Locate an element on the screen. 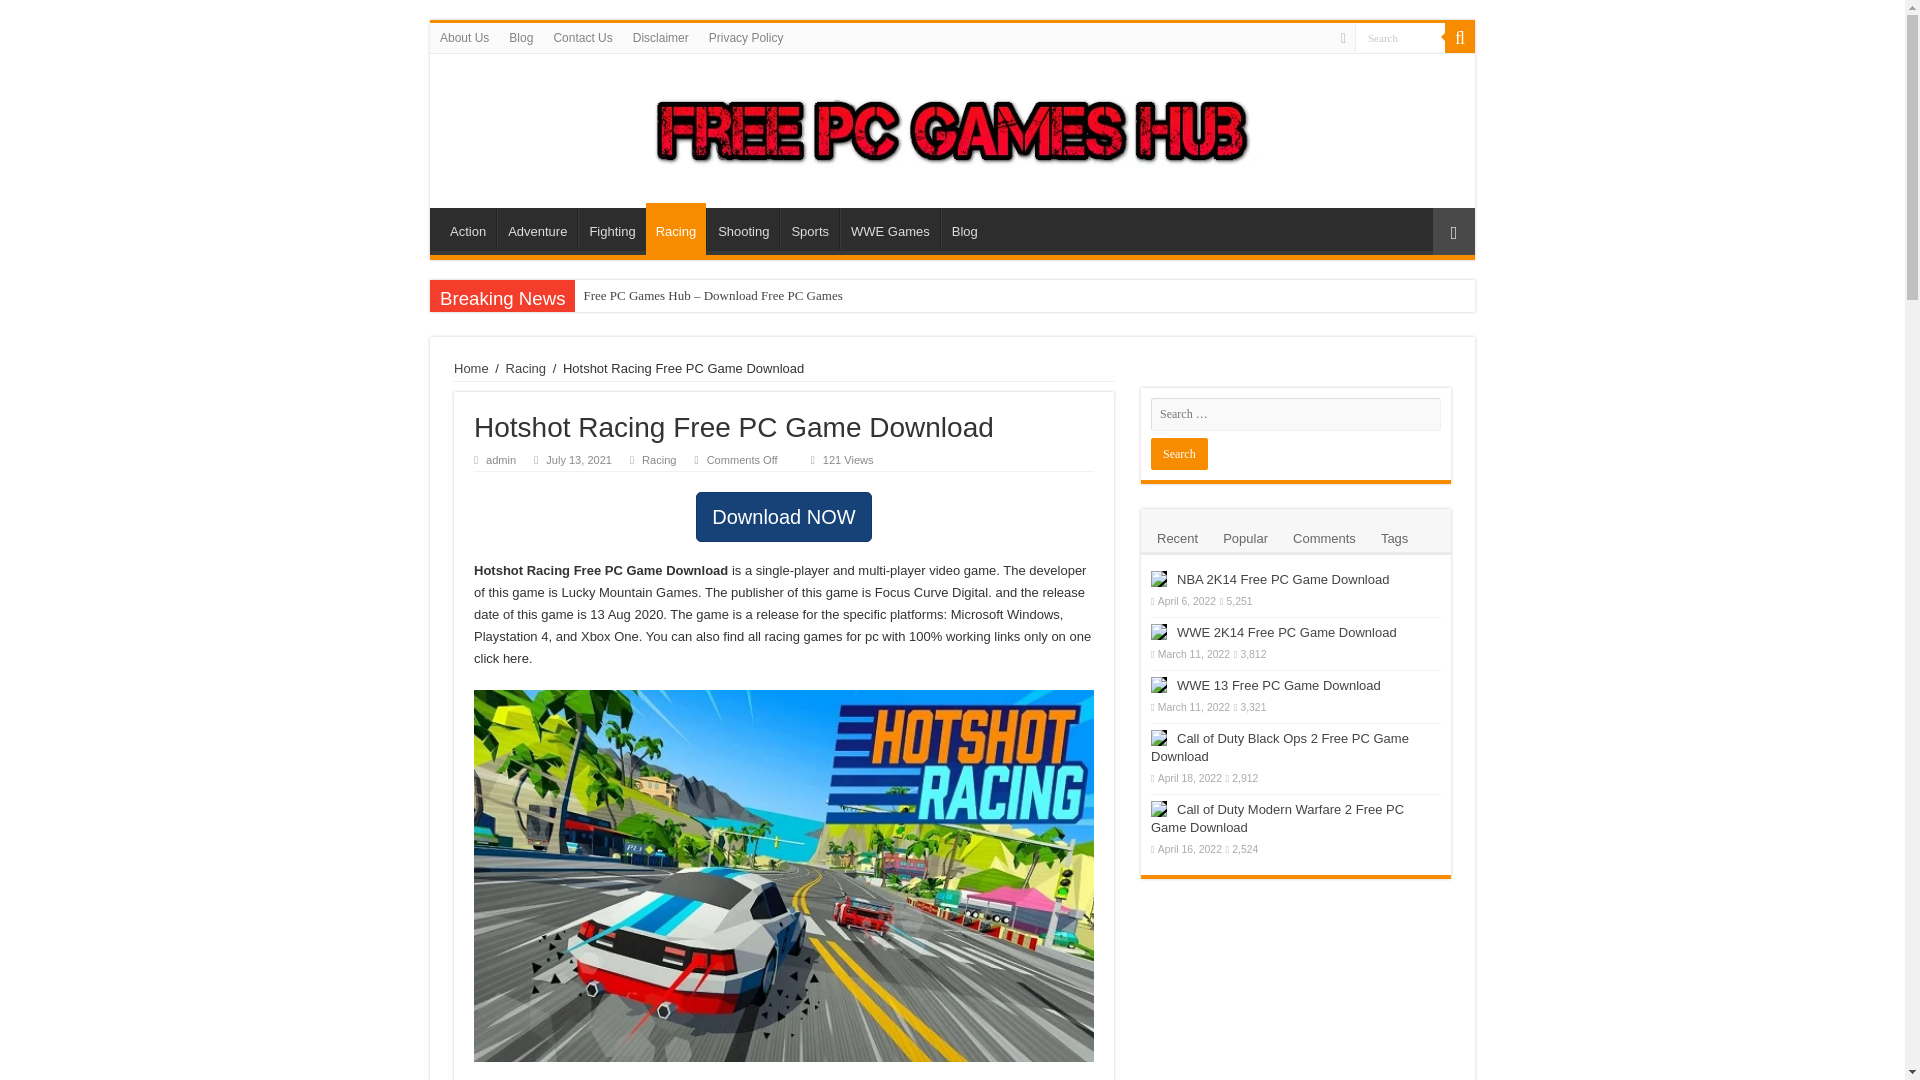 This screenshot has width=1920, height=1080. Random Article is located at coordinates (1453, 231).